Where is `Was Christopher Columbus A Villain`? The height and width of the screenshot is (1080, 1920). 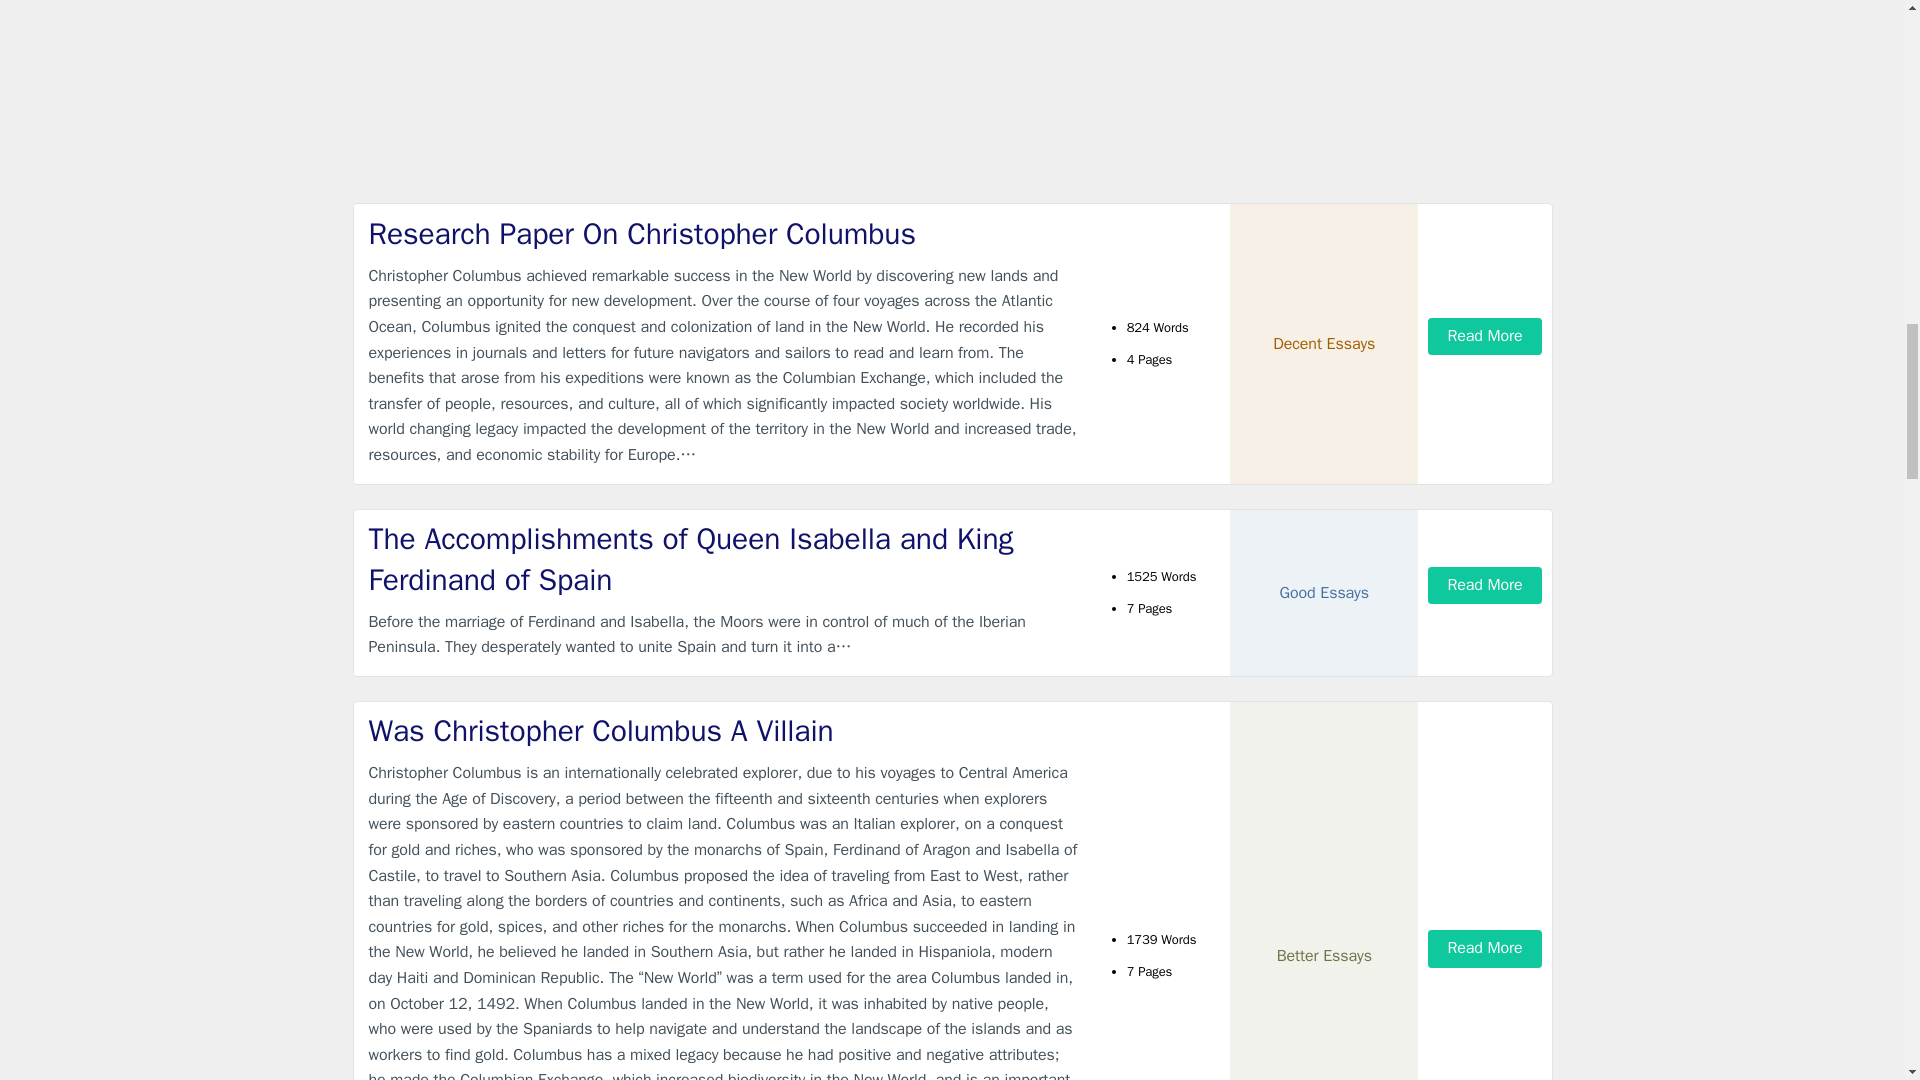 Was Christopher Columbus A Villain is located at coordinates (724, 730).